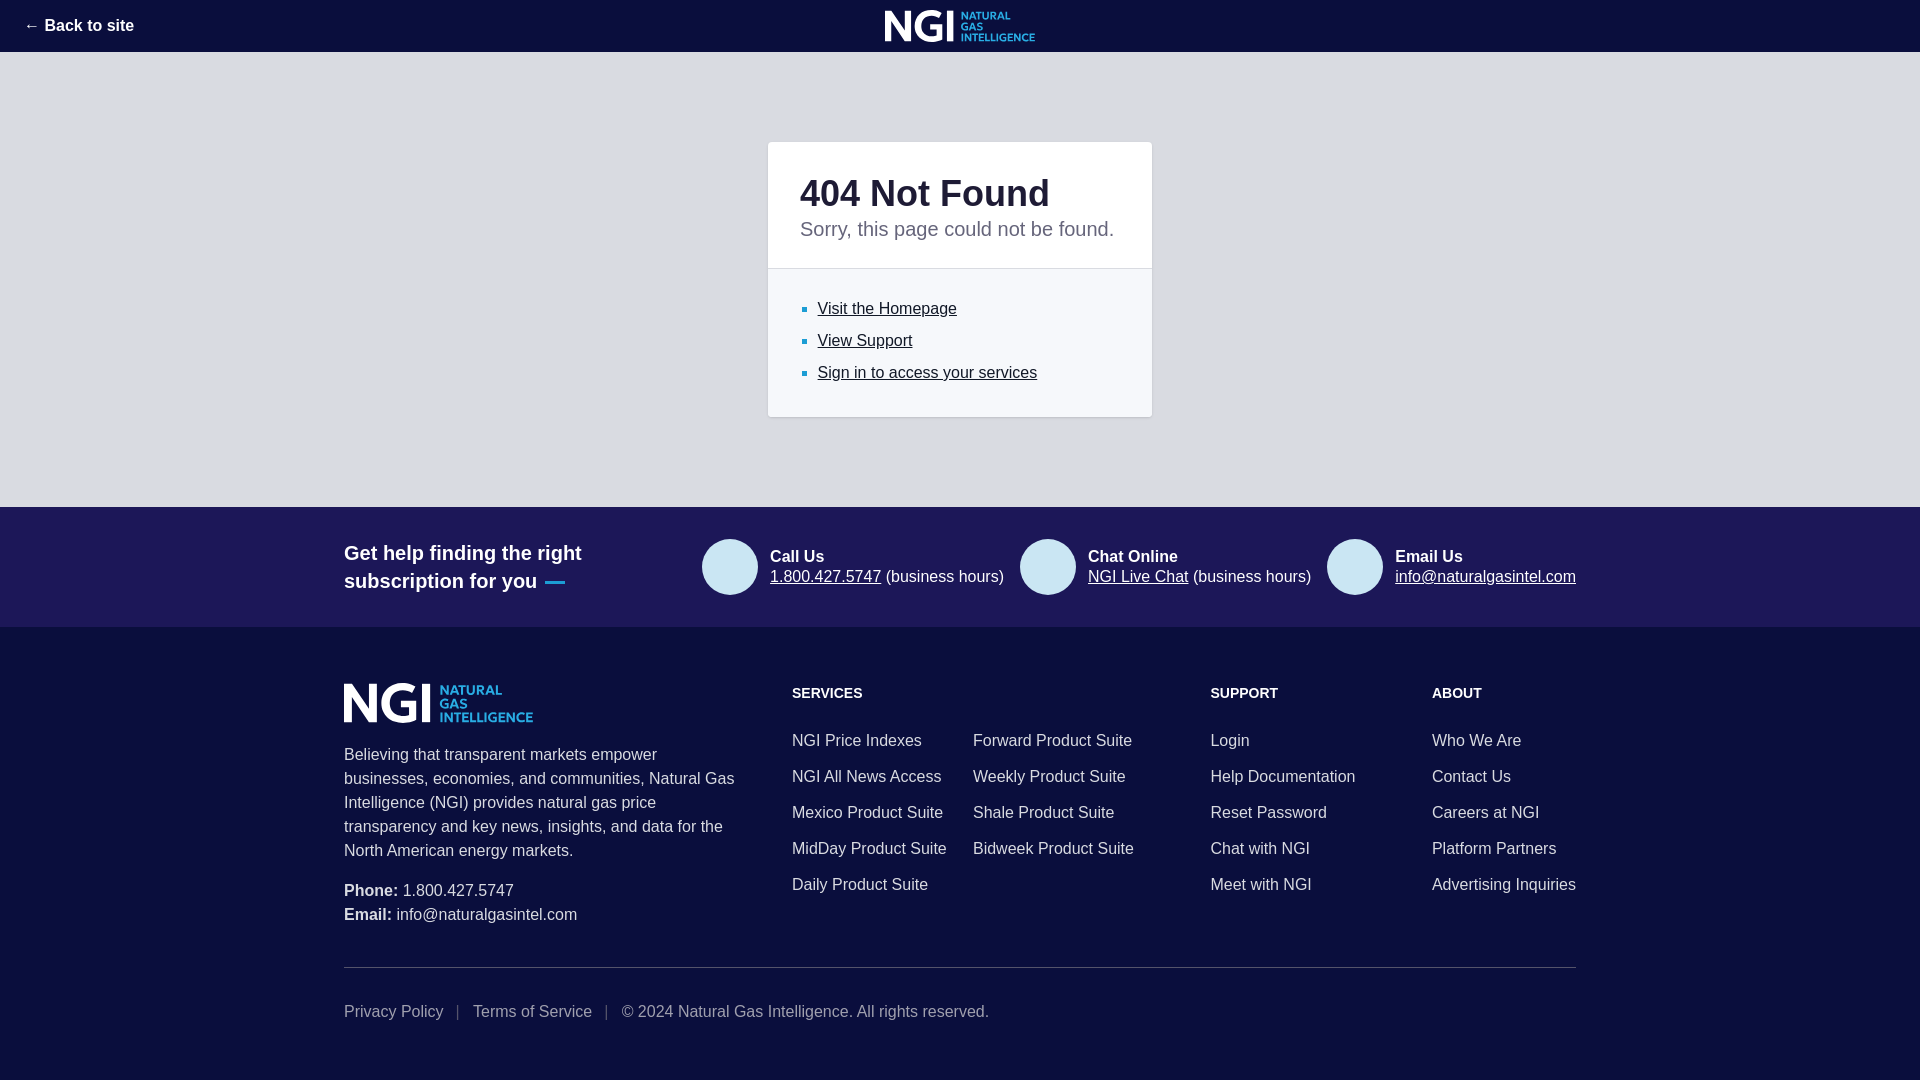 Image resolution: width=1920 pixels, height=1080 pixels. Describe the element at coordinates (1504, 848) in the screenshot. I see `Platform Partners` at that location.